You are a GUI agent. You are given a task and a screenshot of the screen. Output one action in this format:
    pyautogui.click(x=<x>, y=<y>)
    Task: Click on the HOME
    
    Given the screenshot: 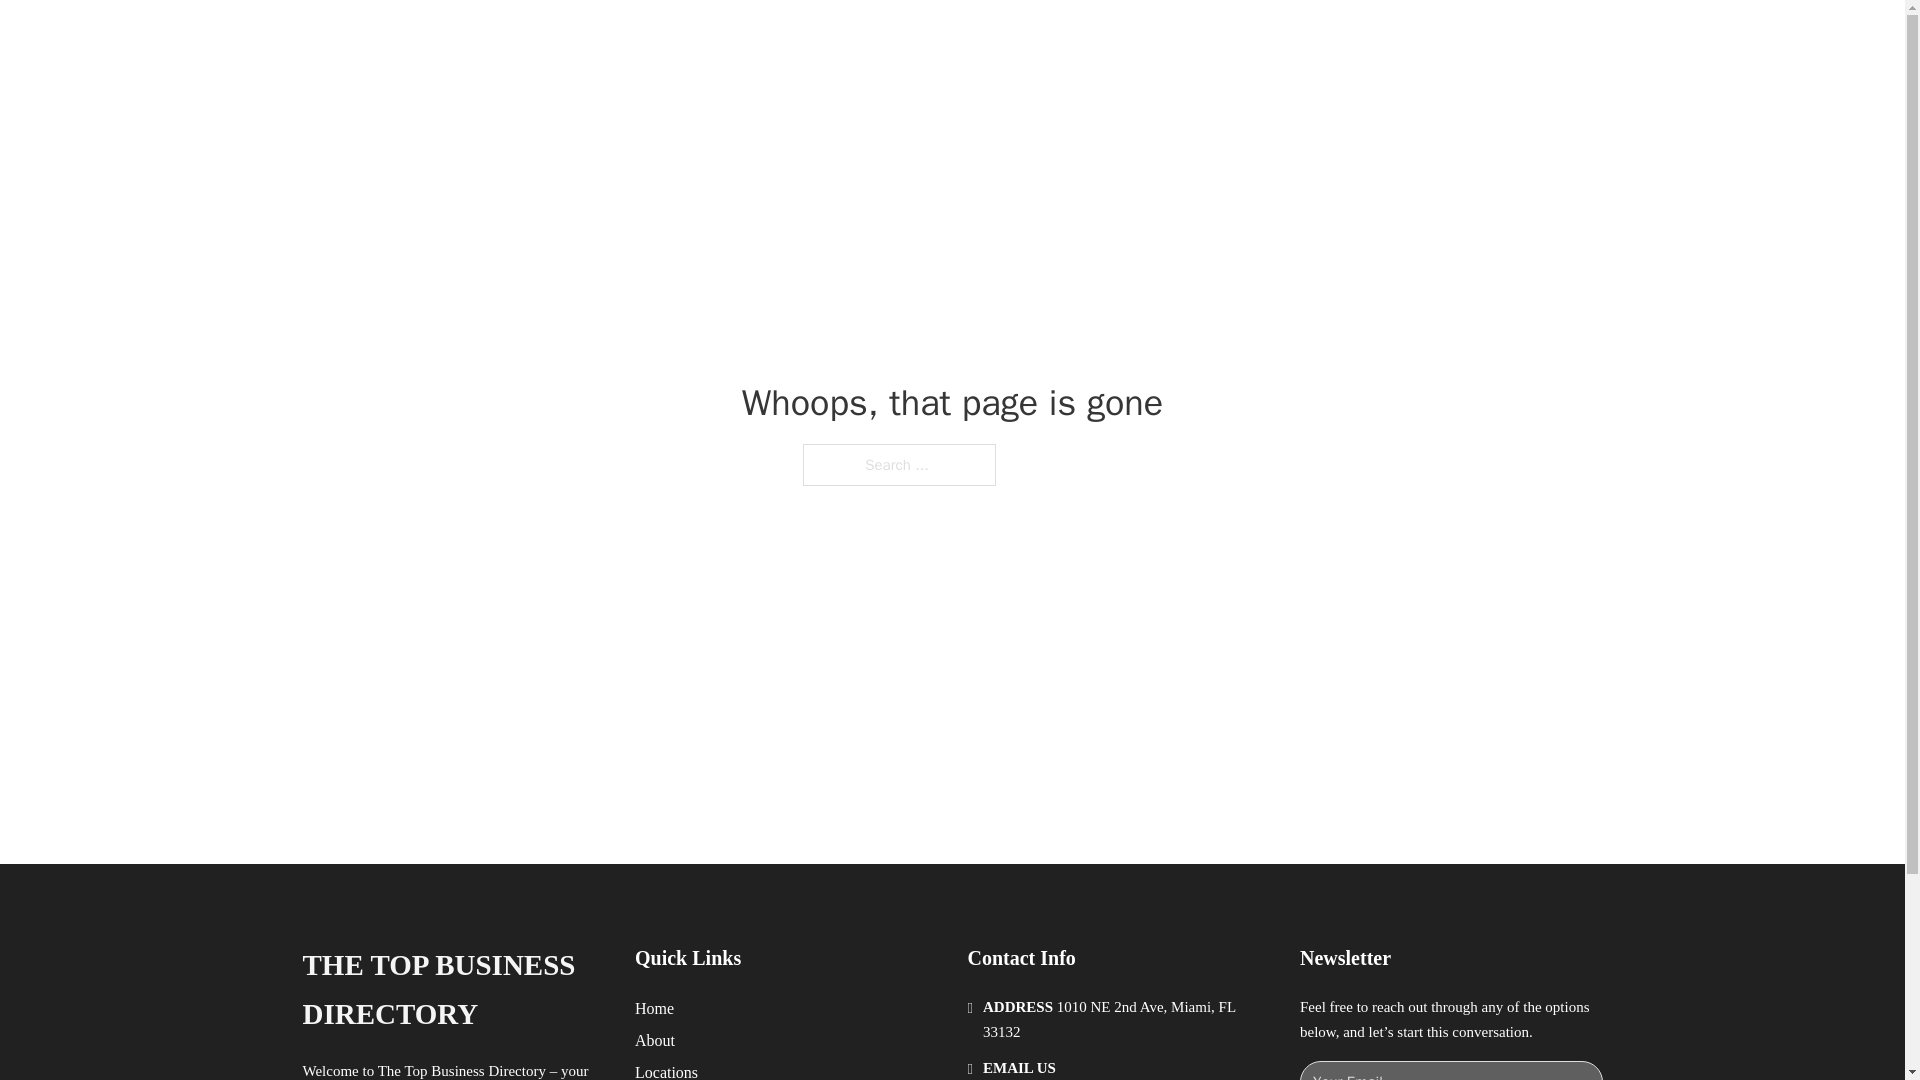 What is the action you would take?
    pyautogui.click(x=1212, y=38)
    